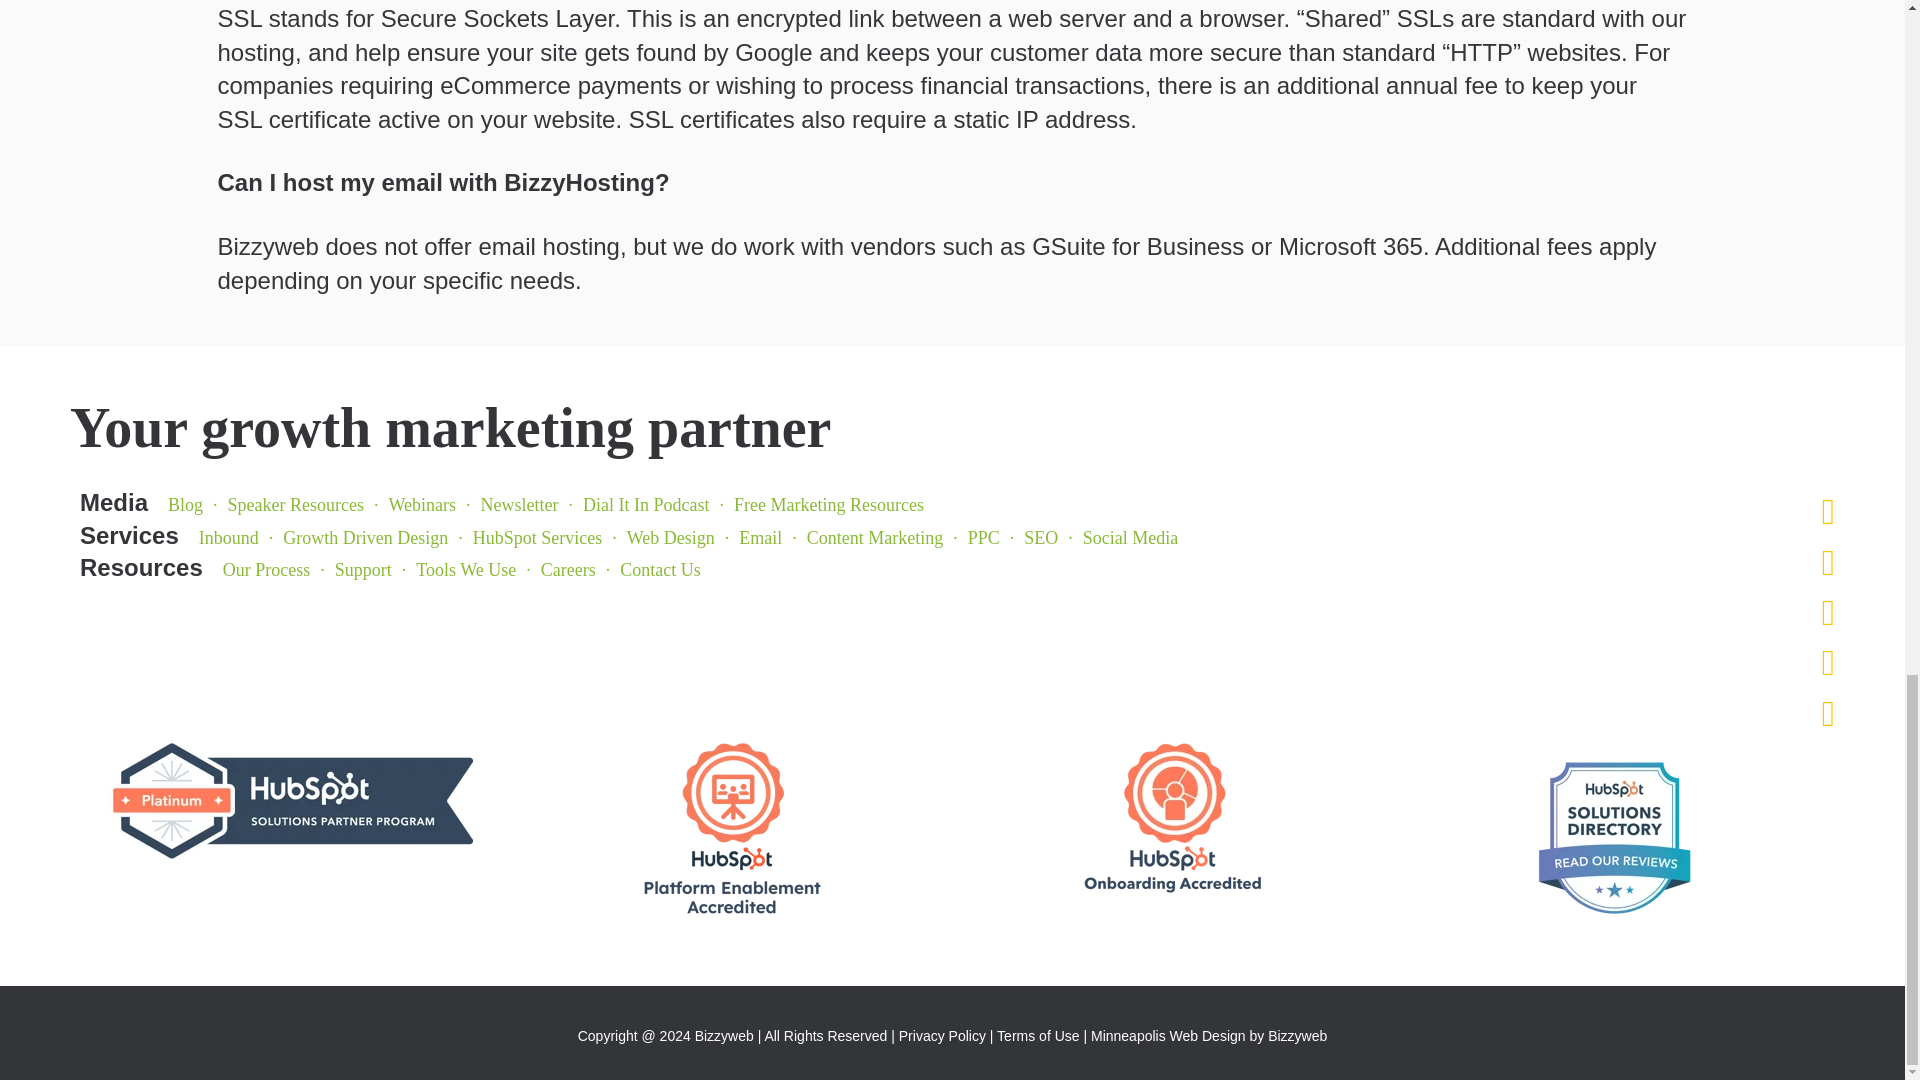 This screenshot has height=1080, width=1920. I want to click on Newsletter, so click(517, 504).